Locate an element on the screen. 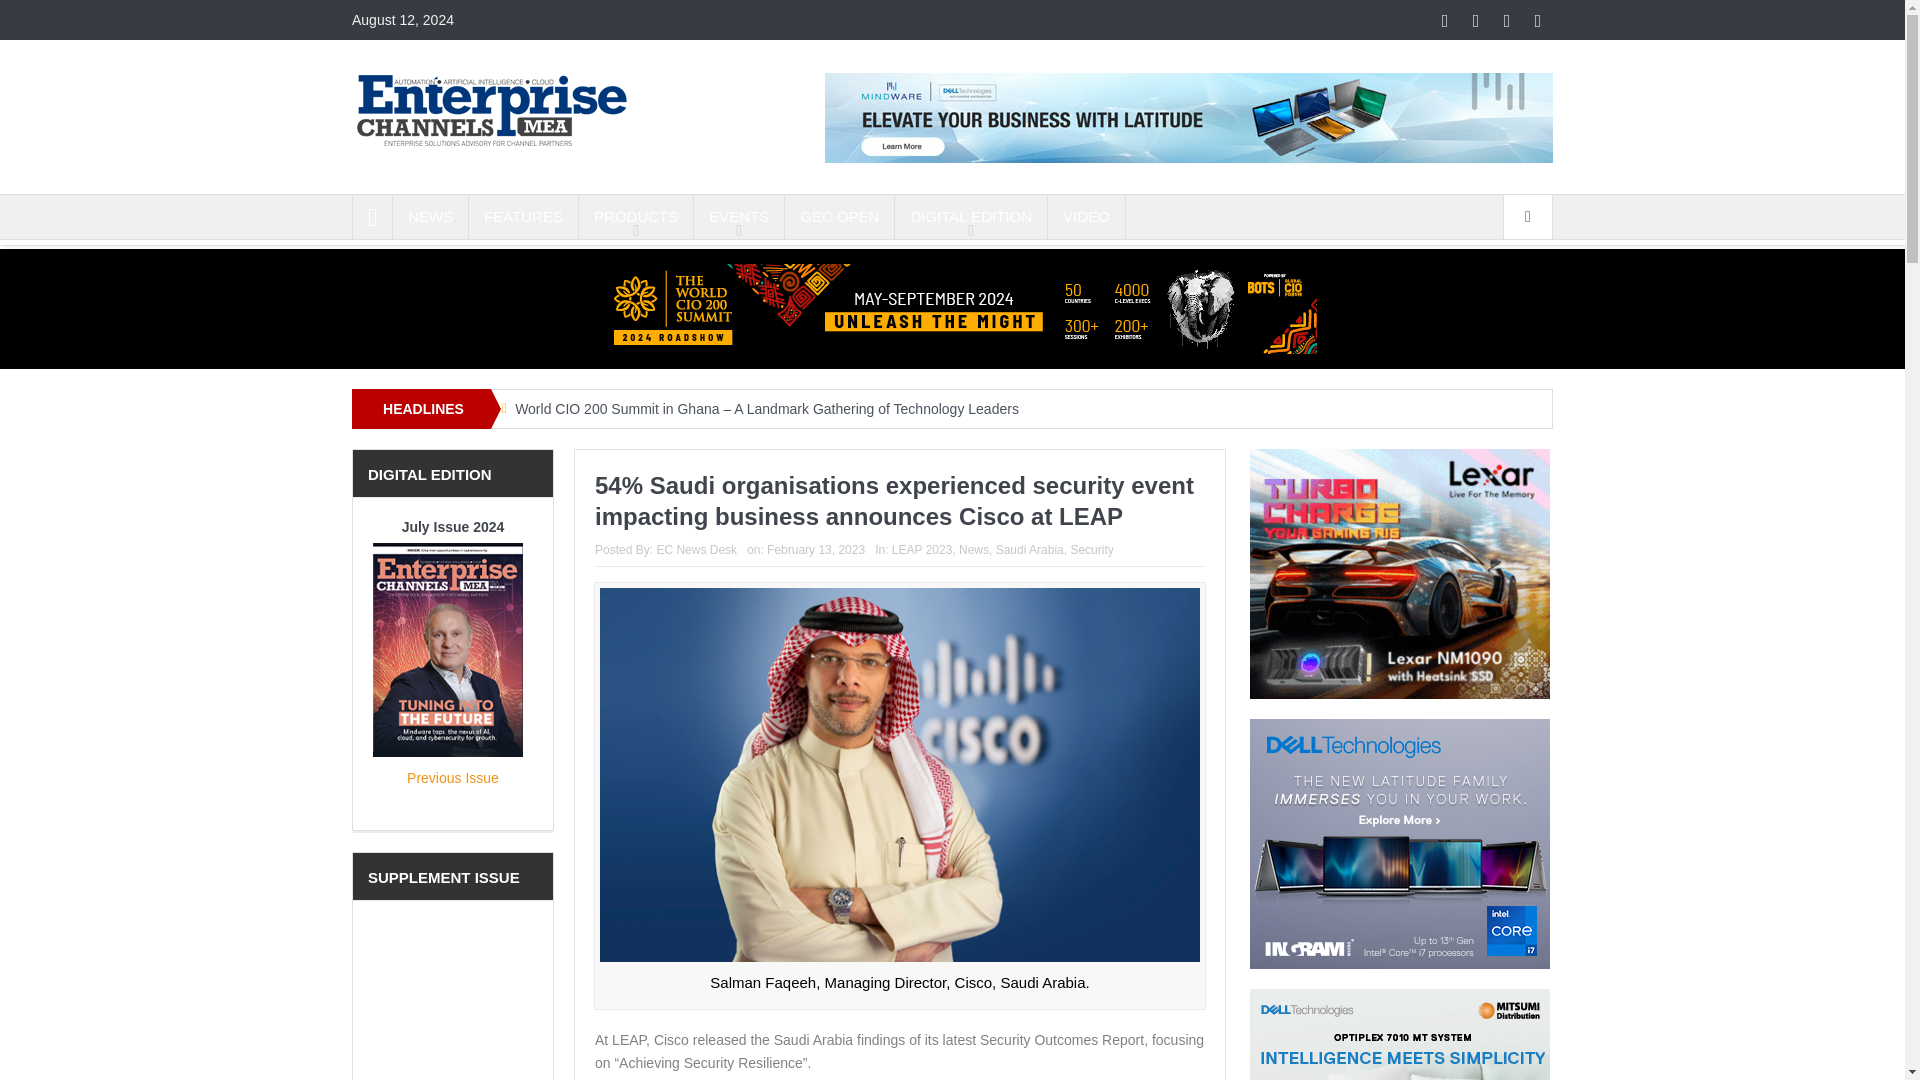 The image size is (1920, 1080). View all posts in News is located at coordinates (973, 550).